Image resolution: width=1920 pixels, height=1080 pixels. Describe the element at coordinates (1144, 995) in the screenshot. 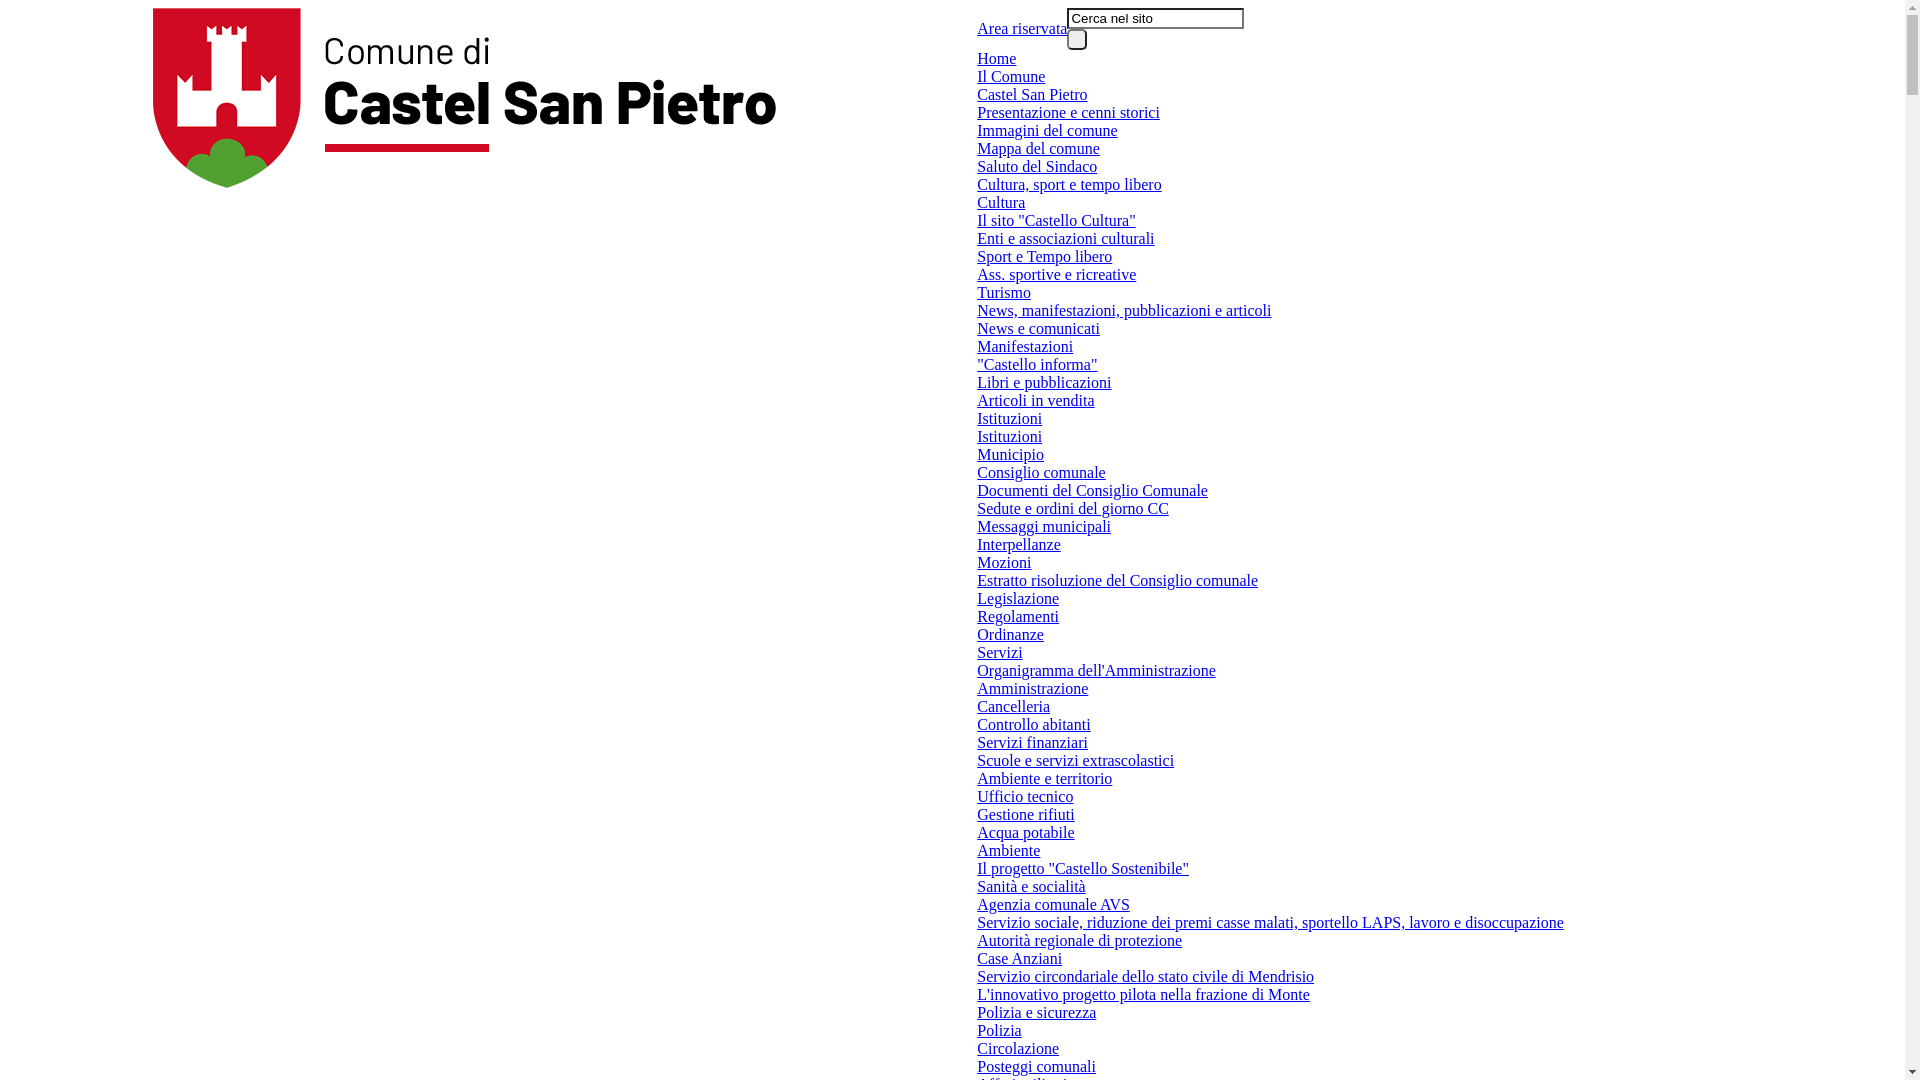

I see `L'innovativo progetto pilota nella frazione di Monte` at that location.